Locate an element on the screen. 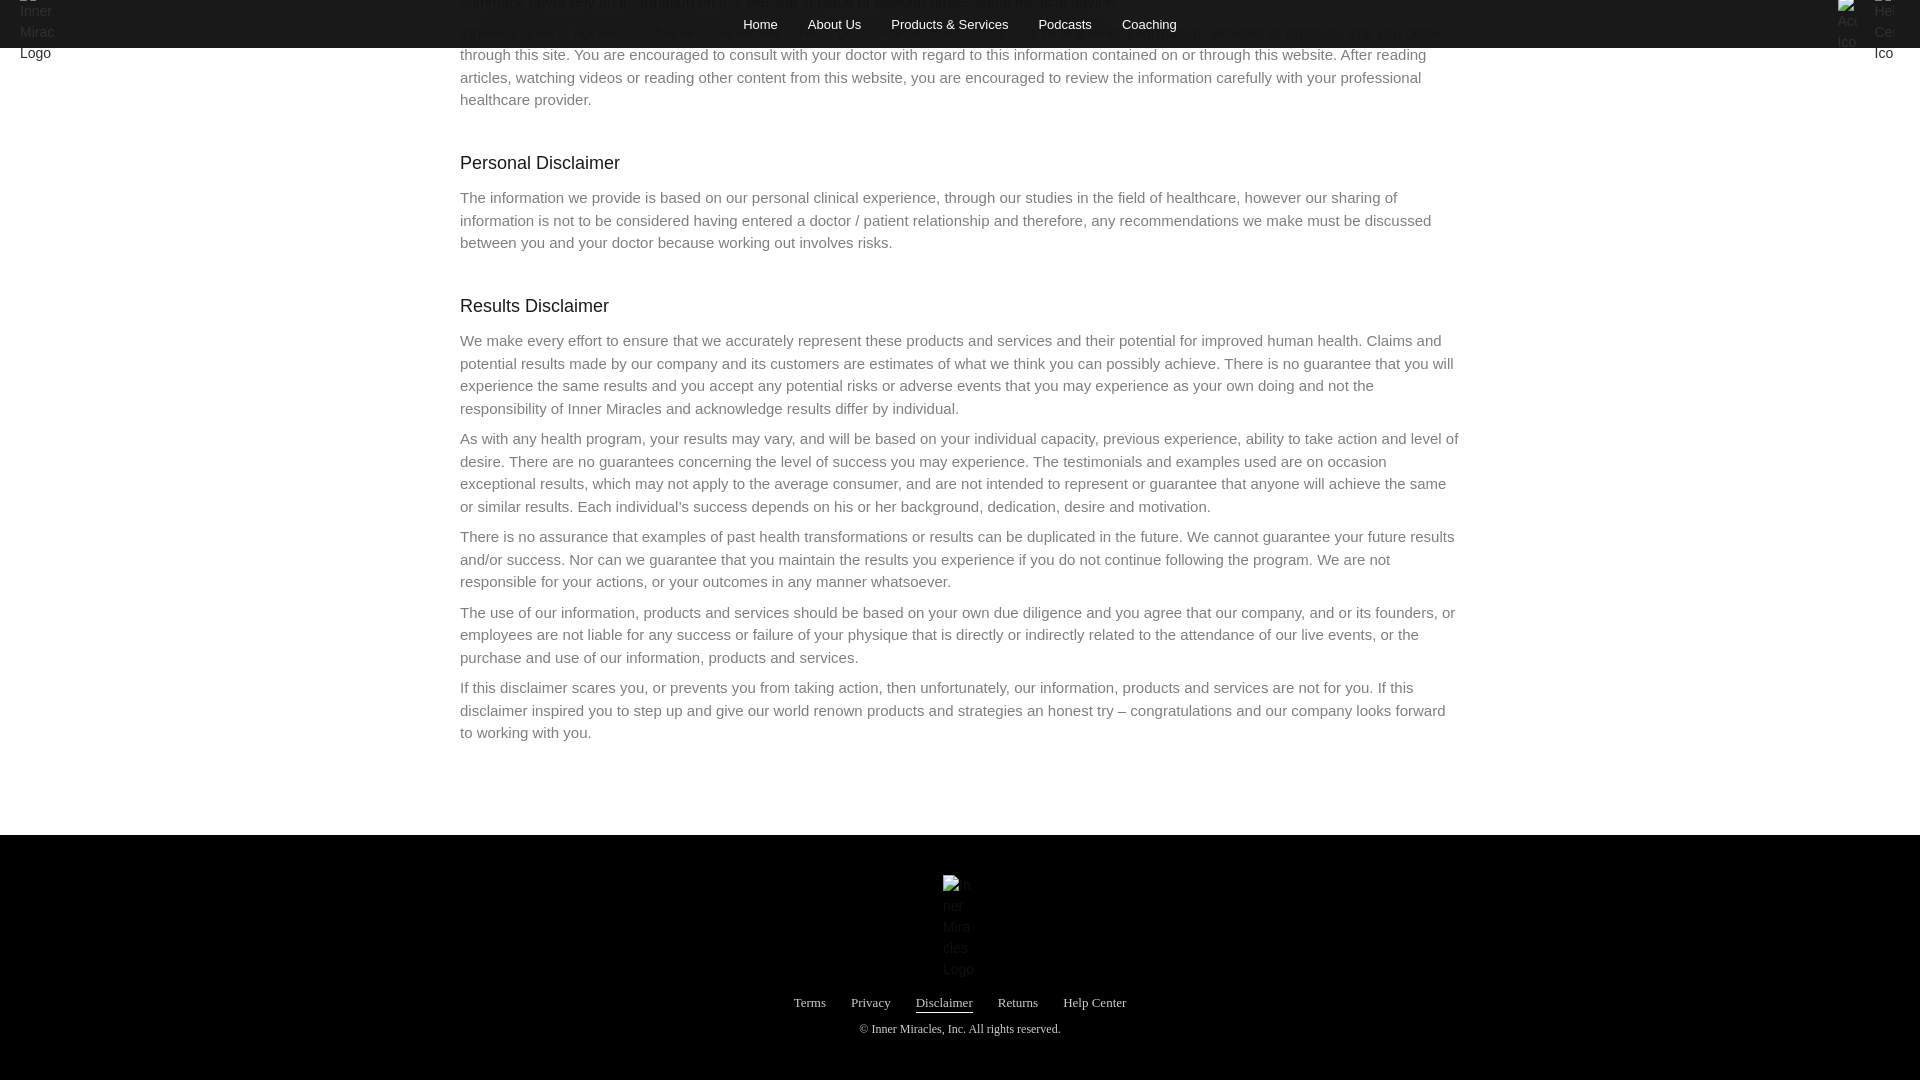 This screenshot has width=1920, height=1080. Inner Miracles, Inc. is located at coordinates (918, 1029).